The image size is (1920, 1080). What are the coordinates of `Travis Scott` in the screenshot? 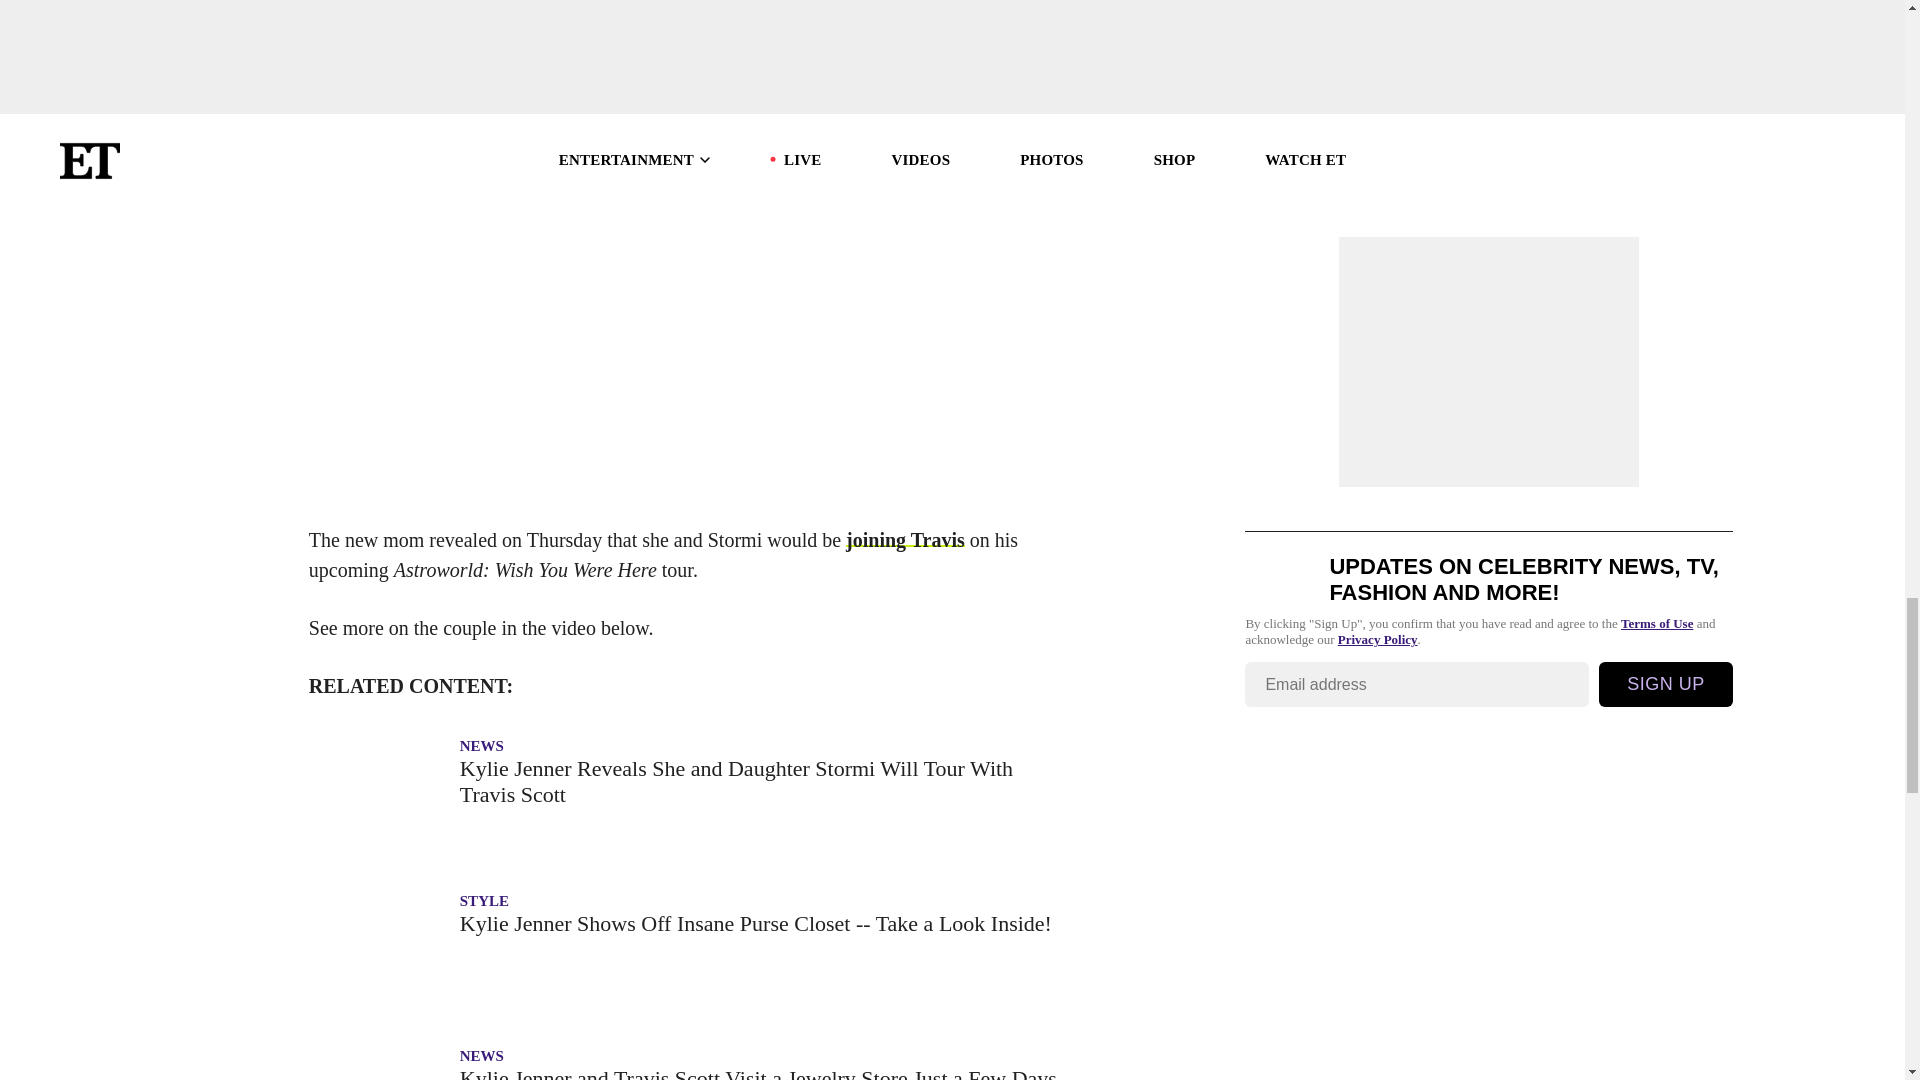 It's located at (709, 14).